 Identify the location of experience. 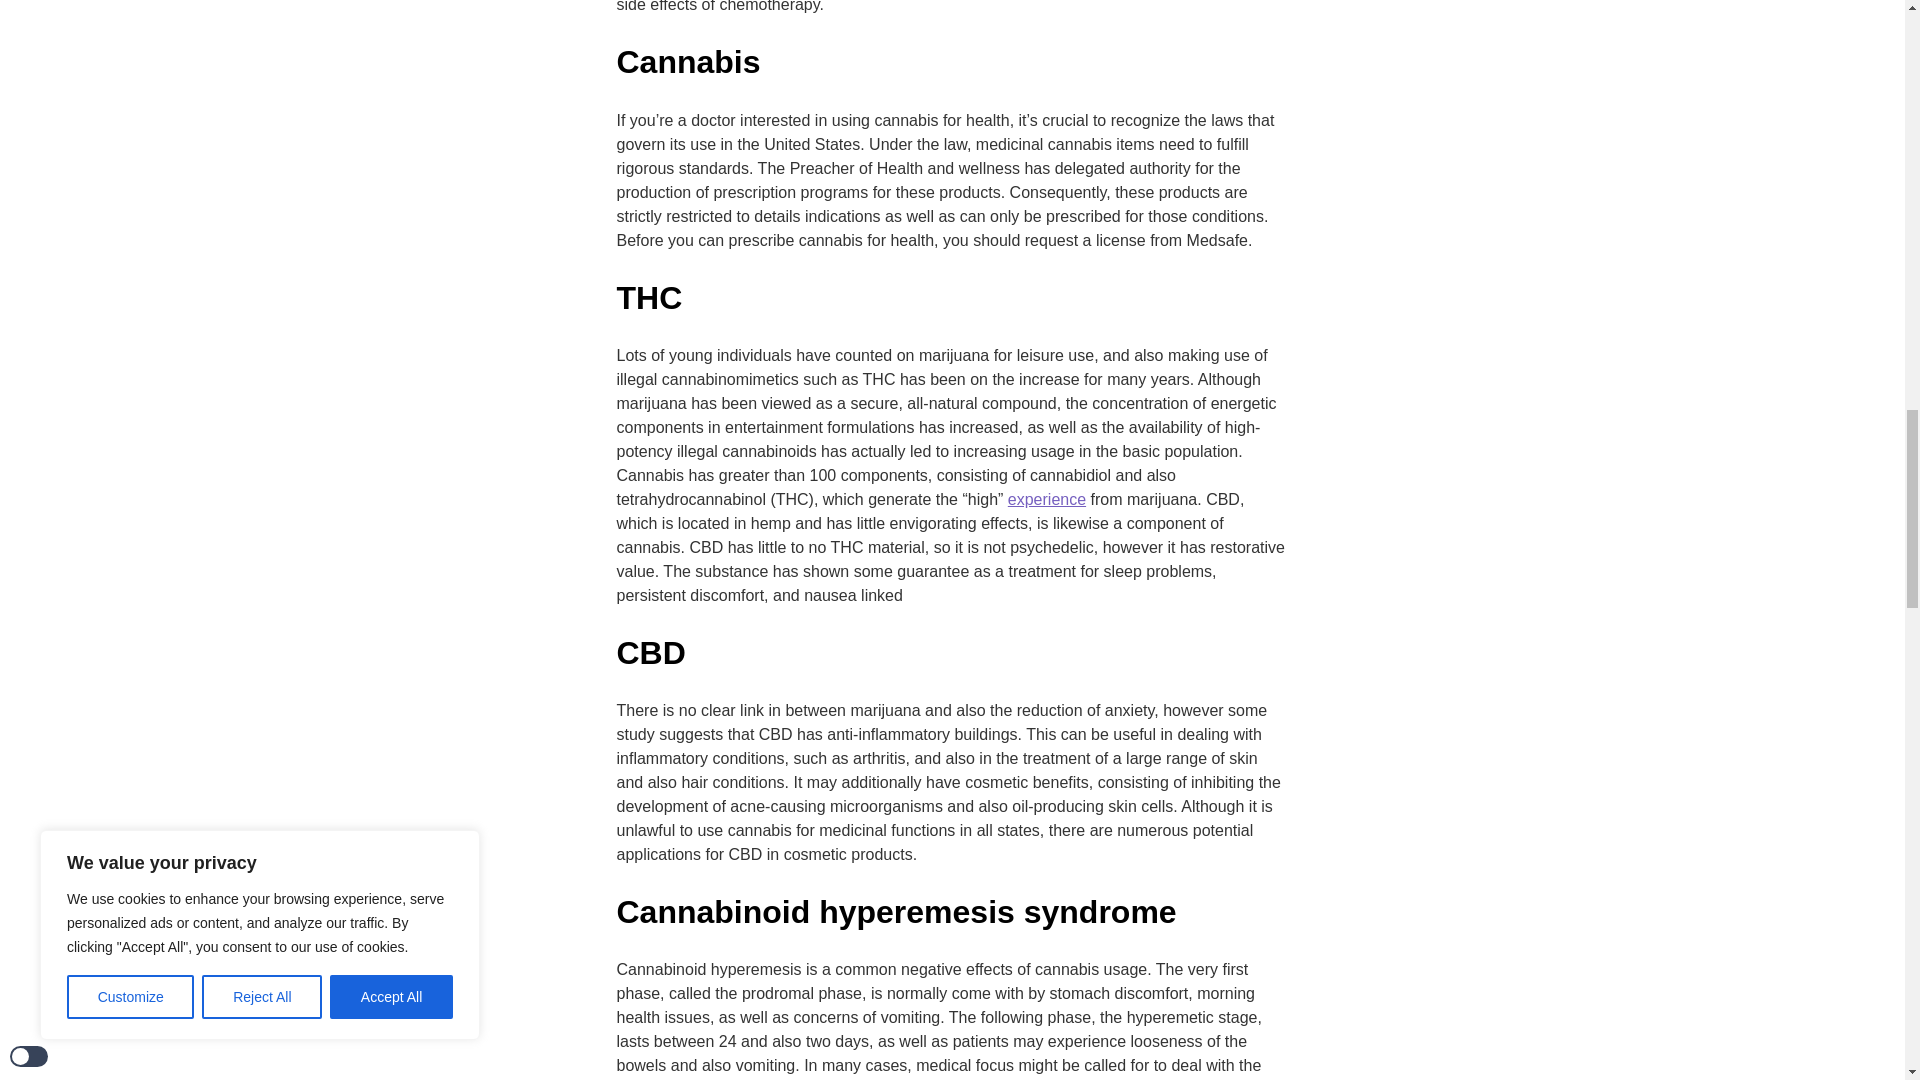
(1047, 500).